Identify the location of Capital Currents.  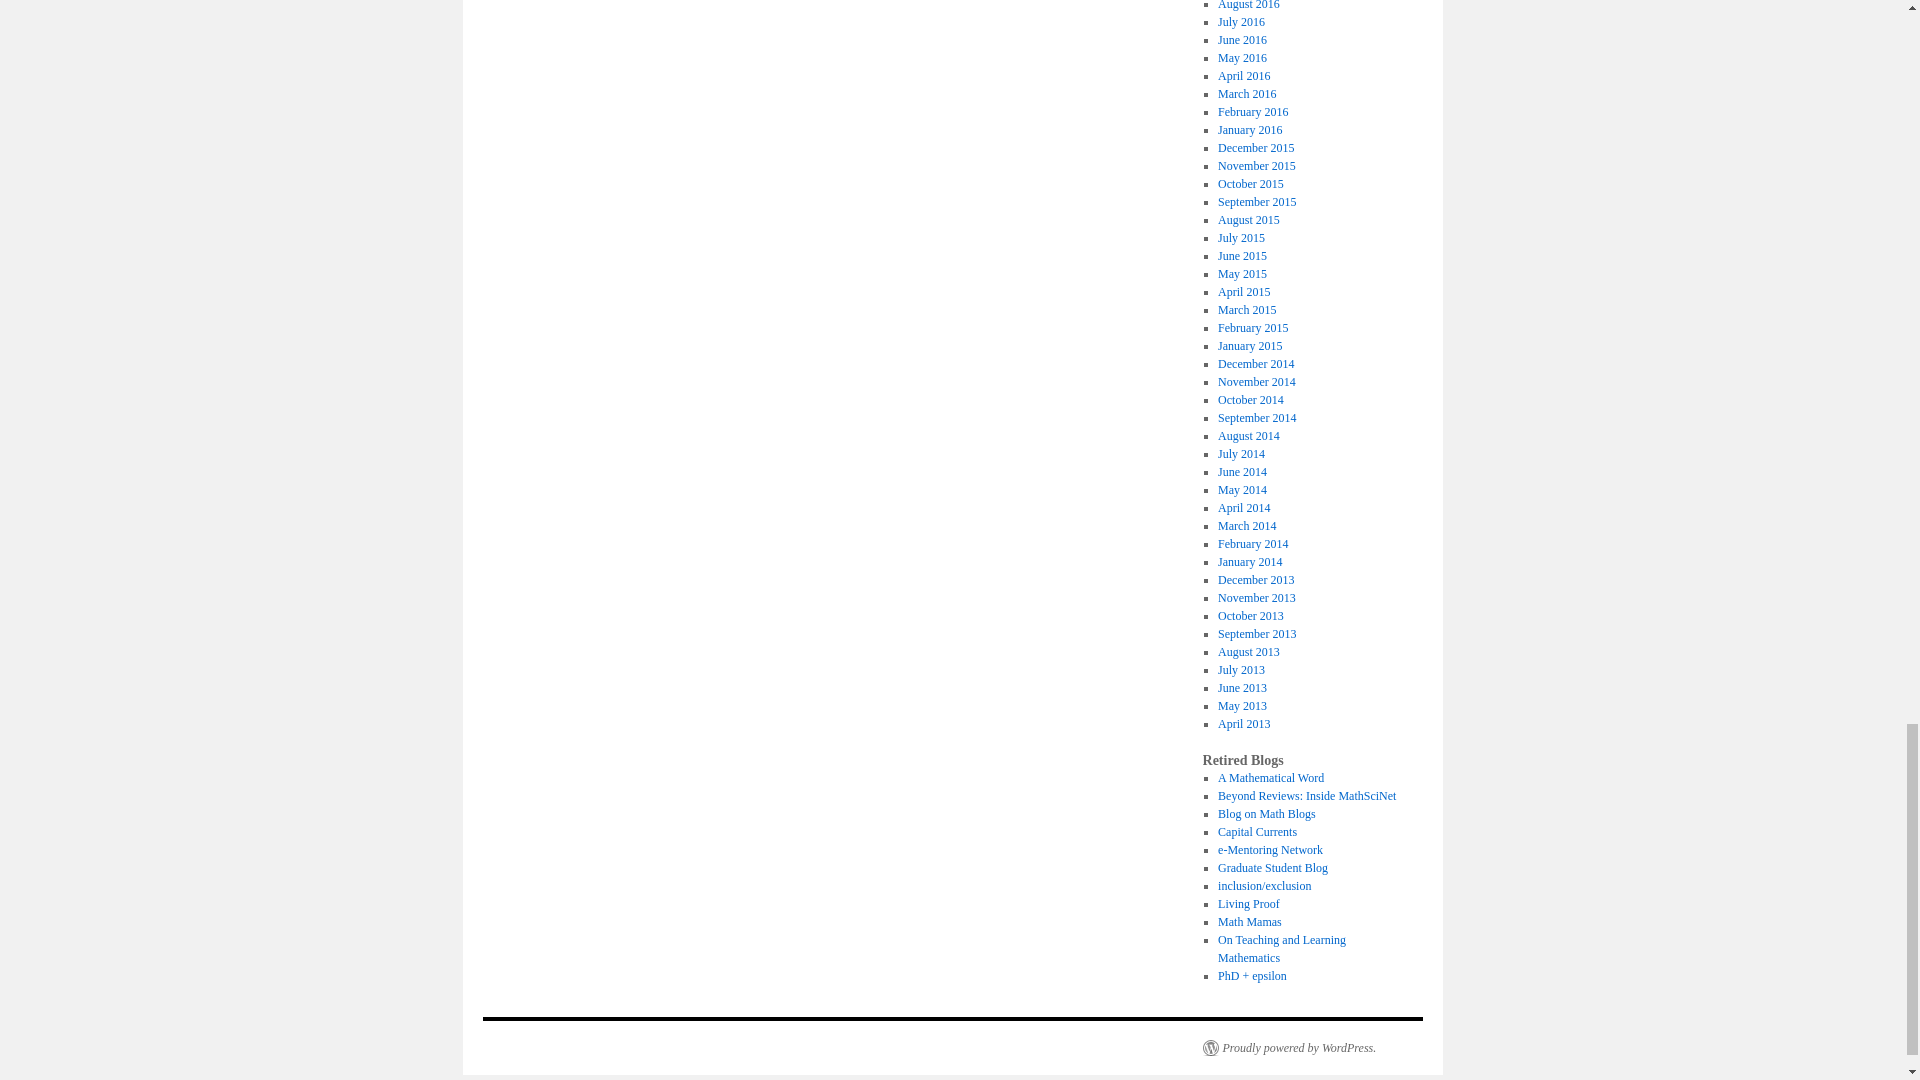
(1257, 832).